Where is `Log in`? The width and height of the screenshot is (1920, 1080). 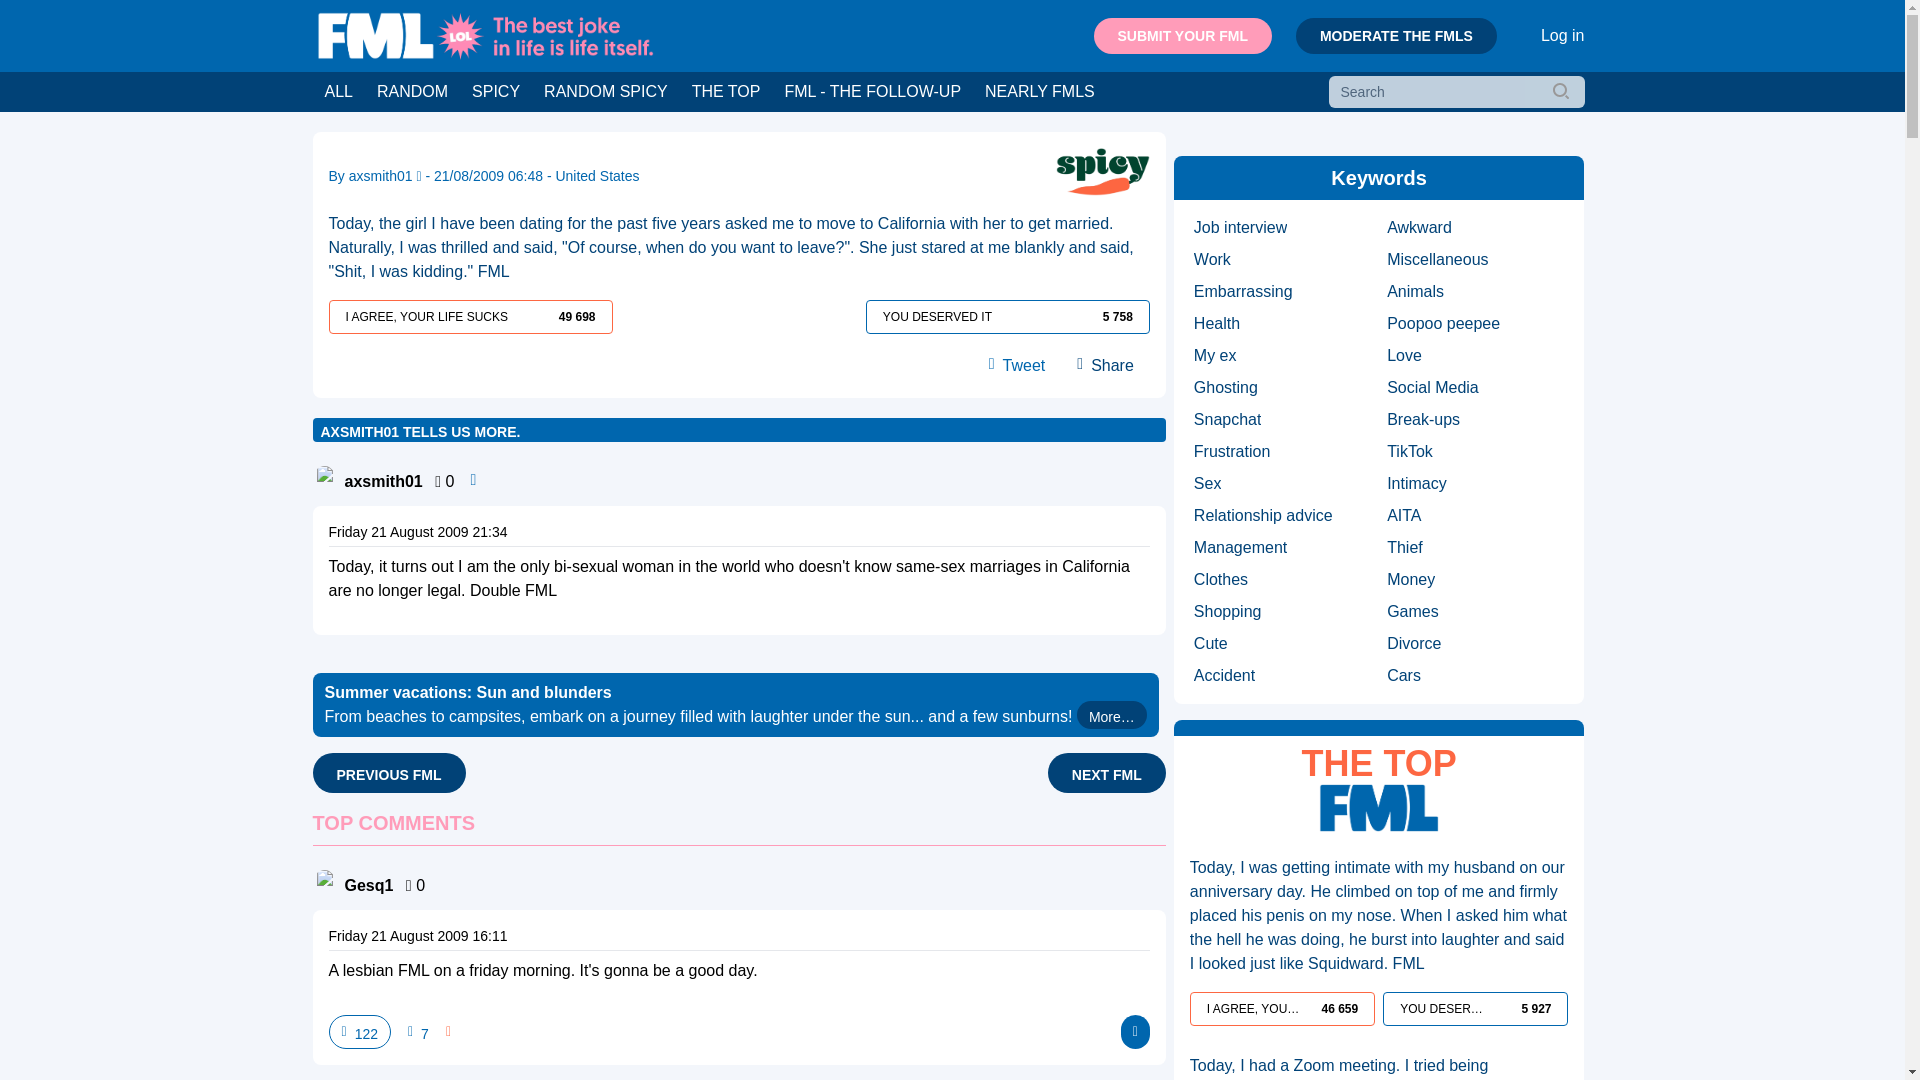
Log in is located at coordinates (1563, 36).